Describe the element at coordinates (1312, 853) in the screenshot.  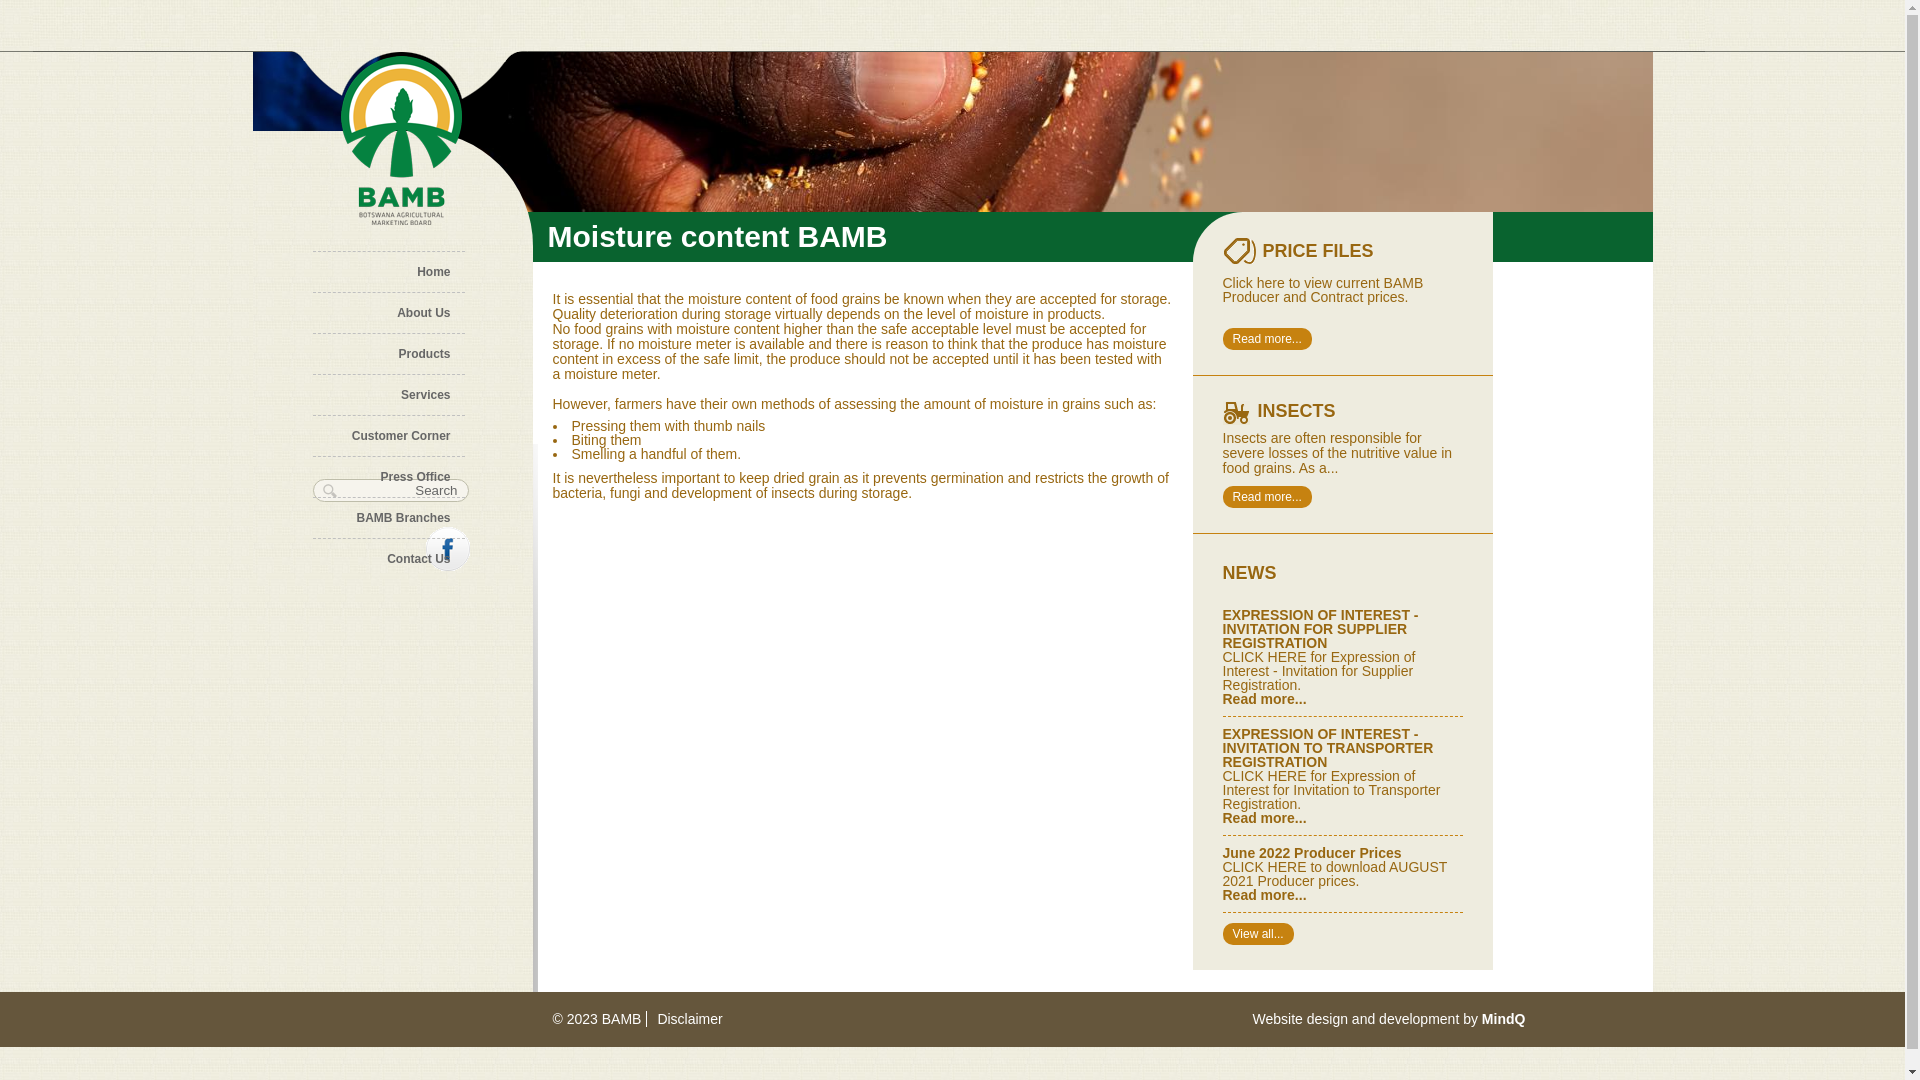
I see `June 2022 Producer Prices` at that location.